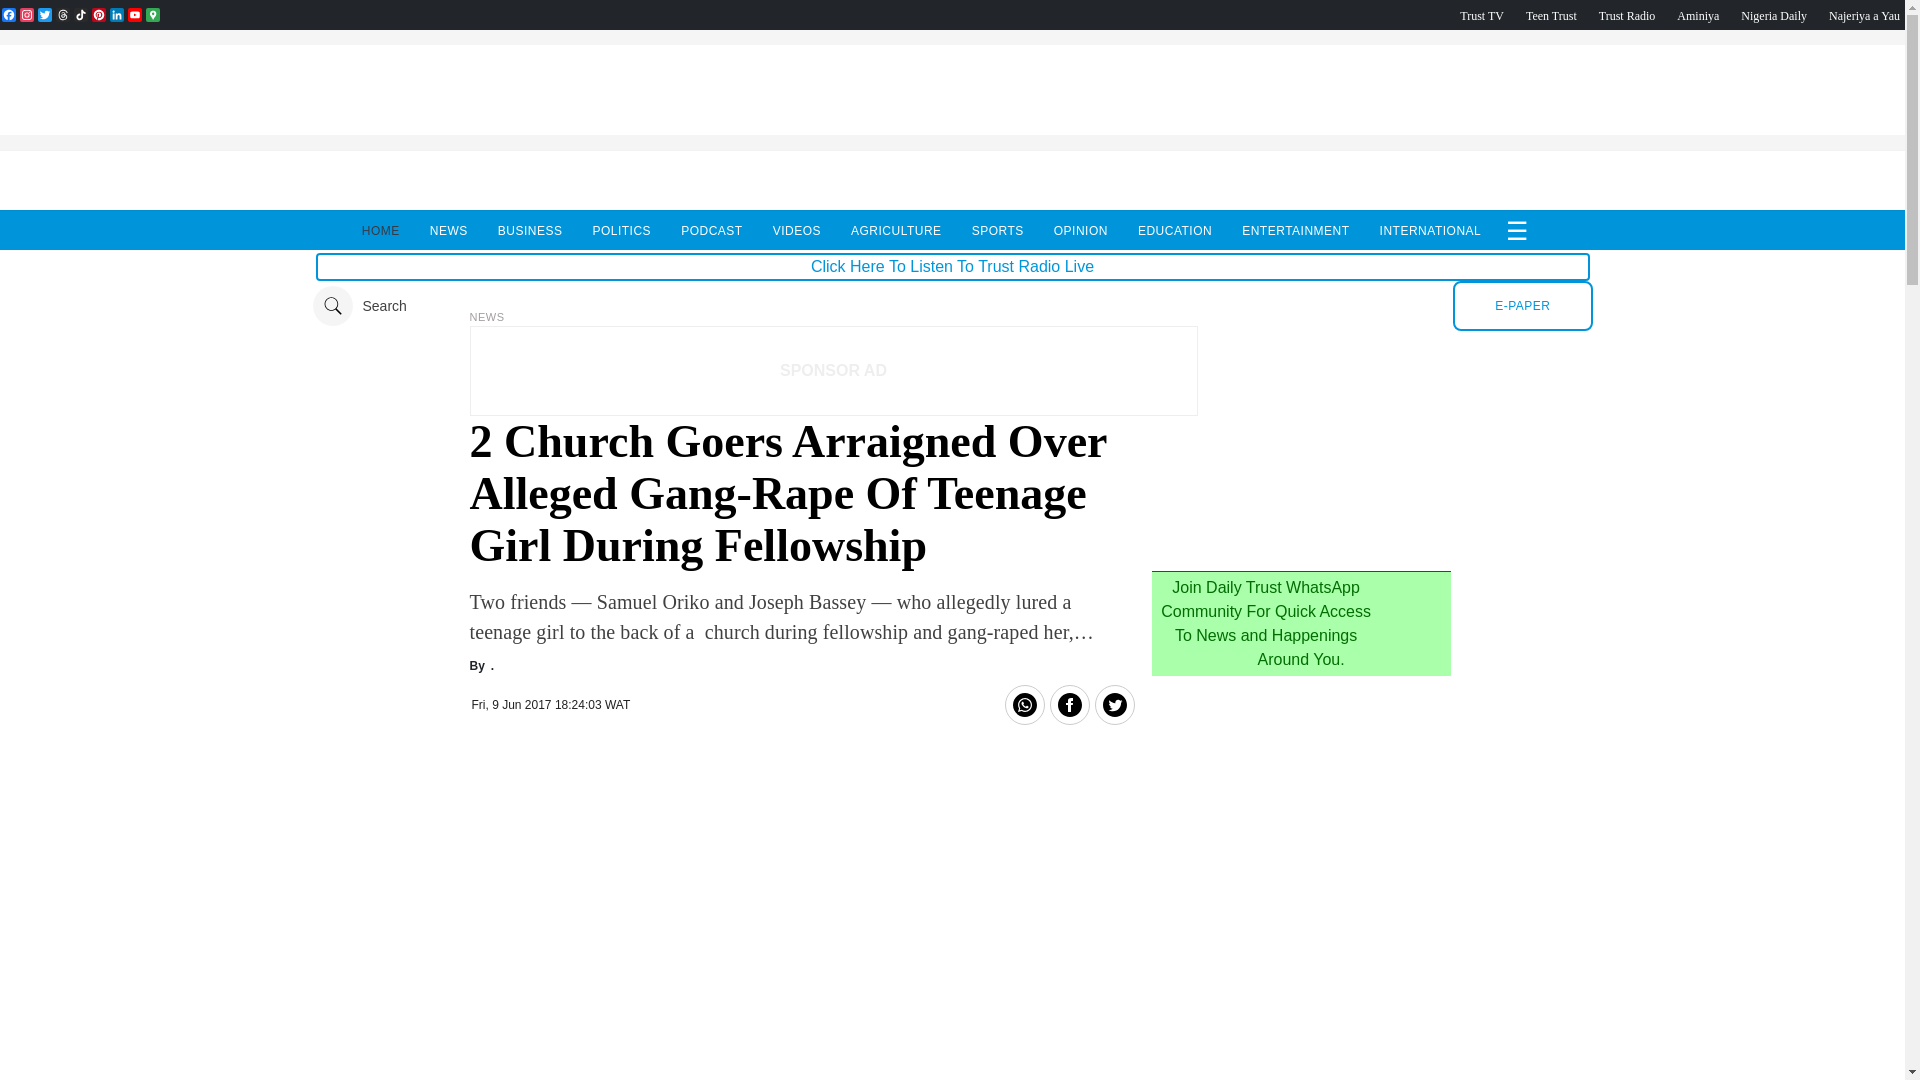  Describe the element at coordinates (358, 306) in the screenshot. I see `Search` at that location.